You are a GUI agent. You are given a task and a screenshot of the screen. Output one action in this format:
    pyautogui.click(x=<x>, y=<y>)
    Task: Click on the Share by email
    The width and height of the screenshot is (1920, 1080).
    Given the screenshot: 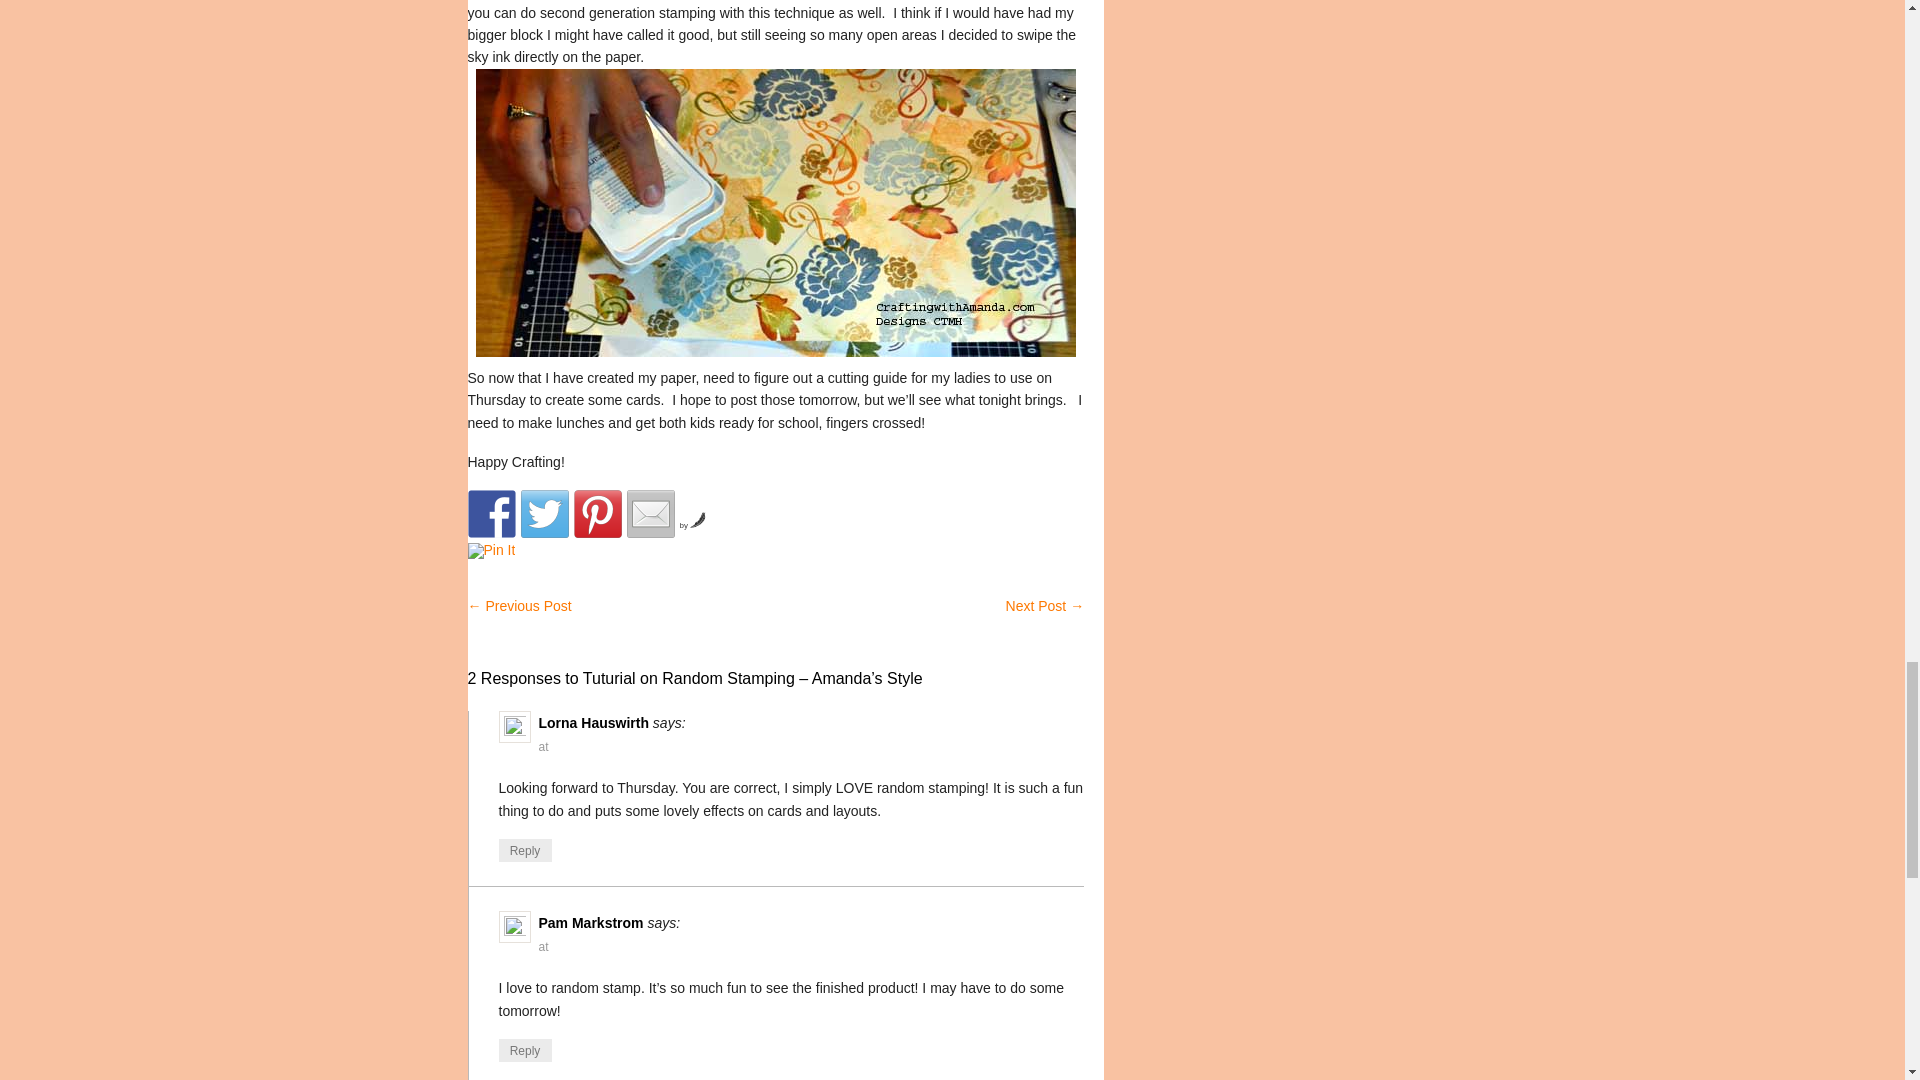 What is the action you would take?
    pyautogui.click(x=649, y=514)
    